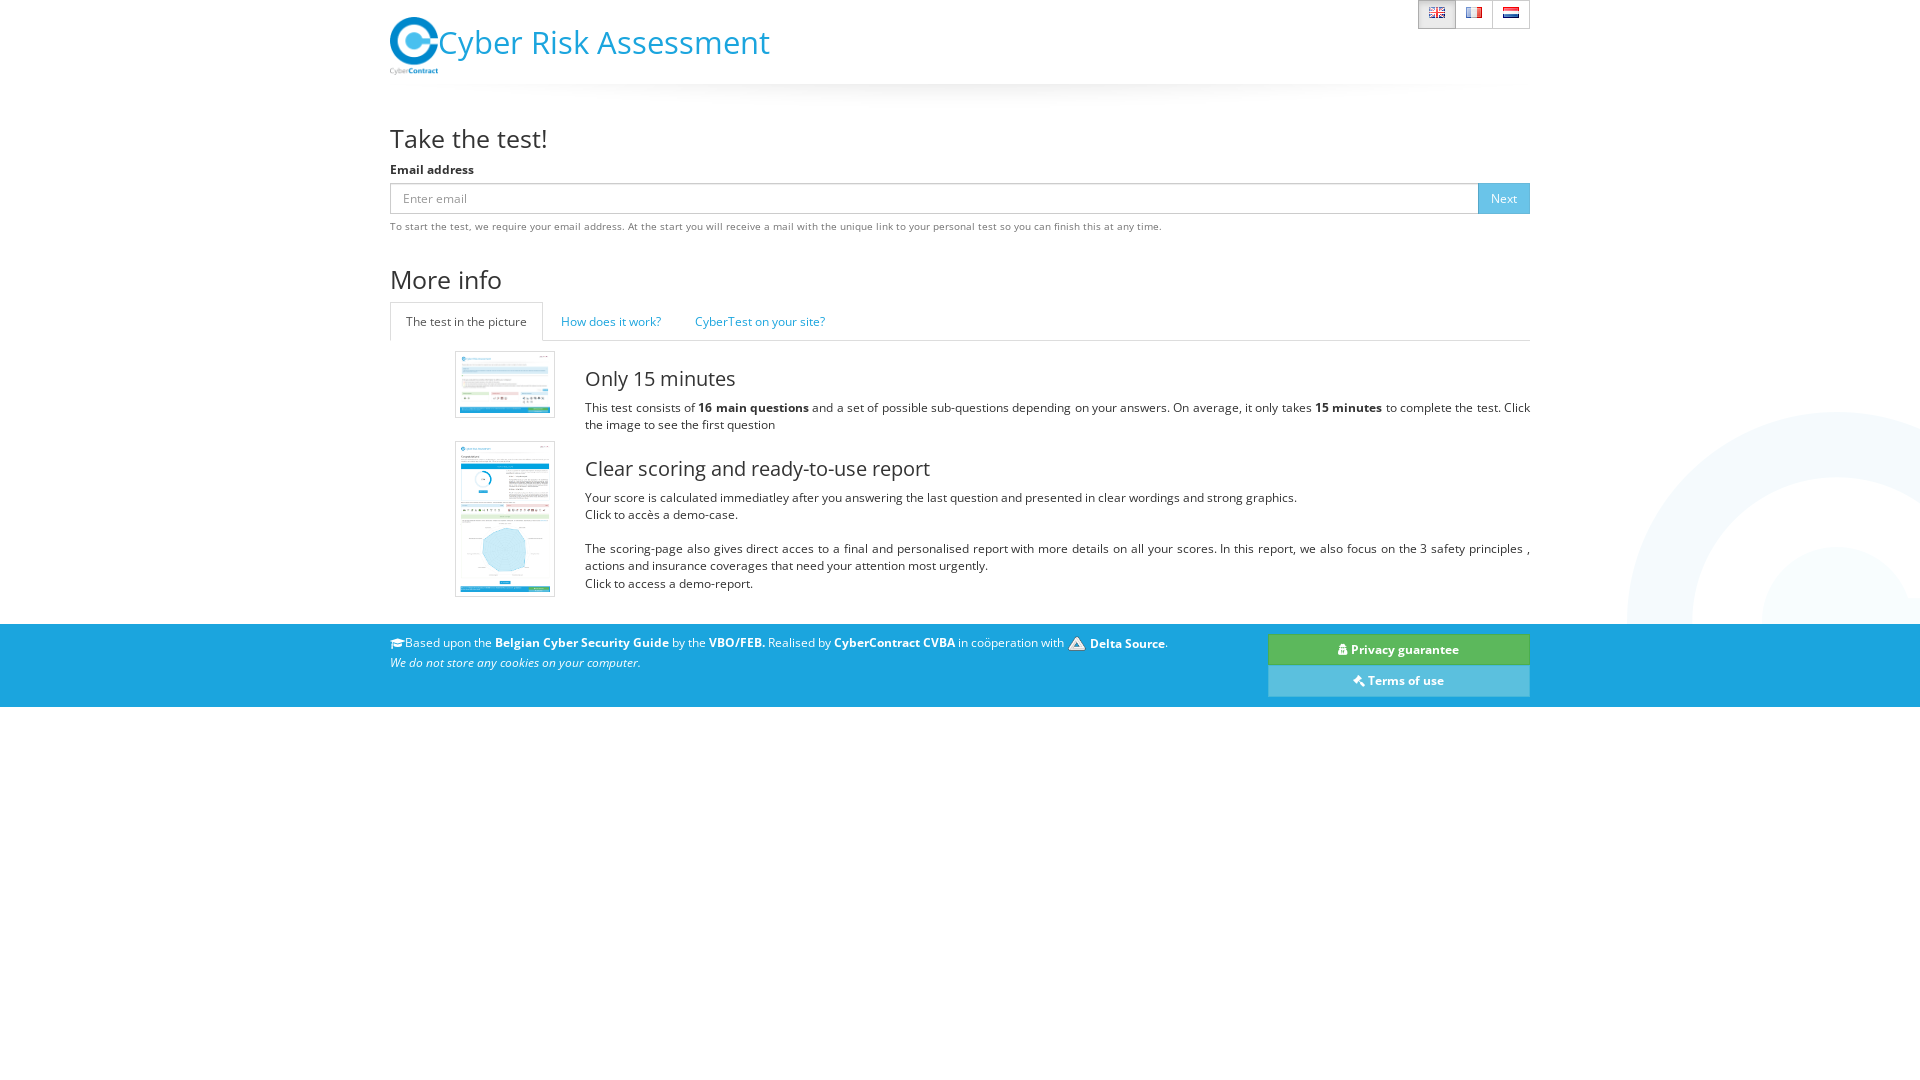 The width and height of the screenshot is (1920, 1080). What do you see at coordinates (760, 322) in the screenshot?
I see `CyberTest on your site?` at bounding box center [760, 322].